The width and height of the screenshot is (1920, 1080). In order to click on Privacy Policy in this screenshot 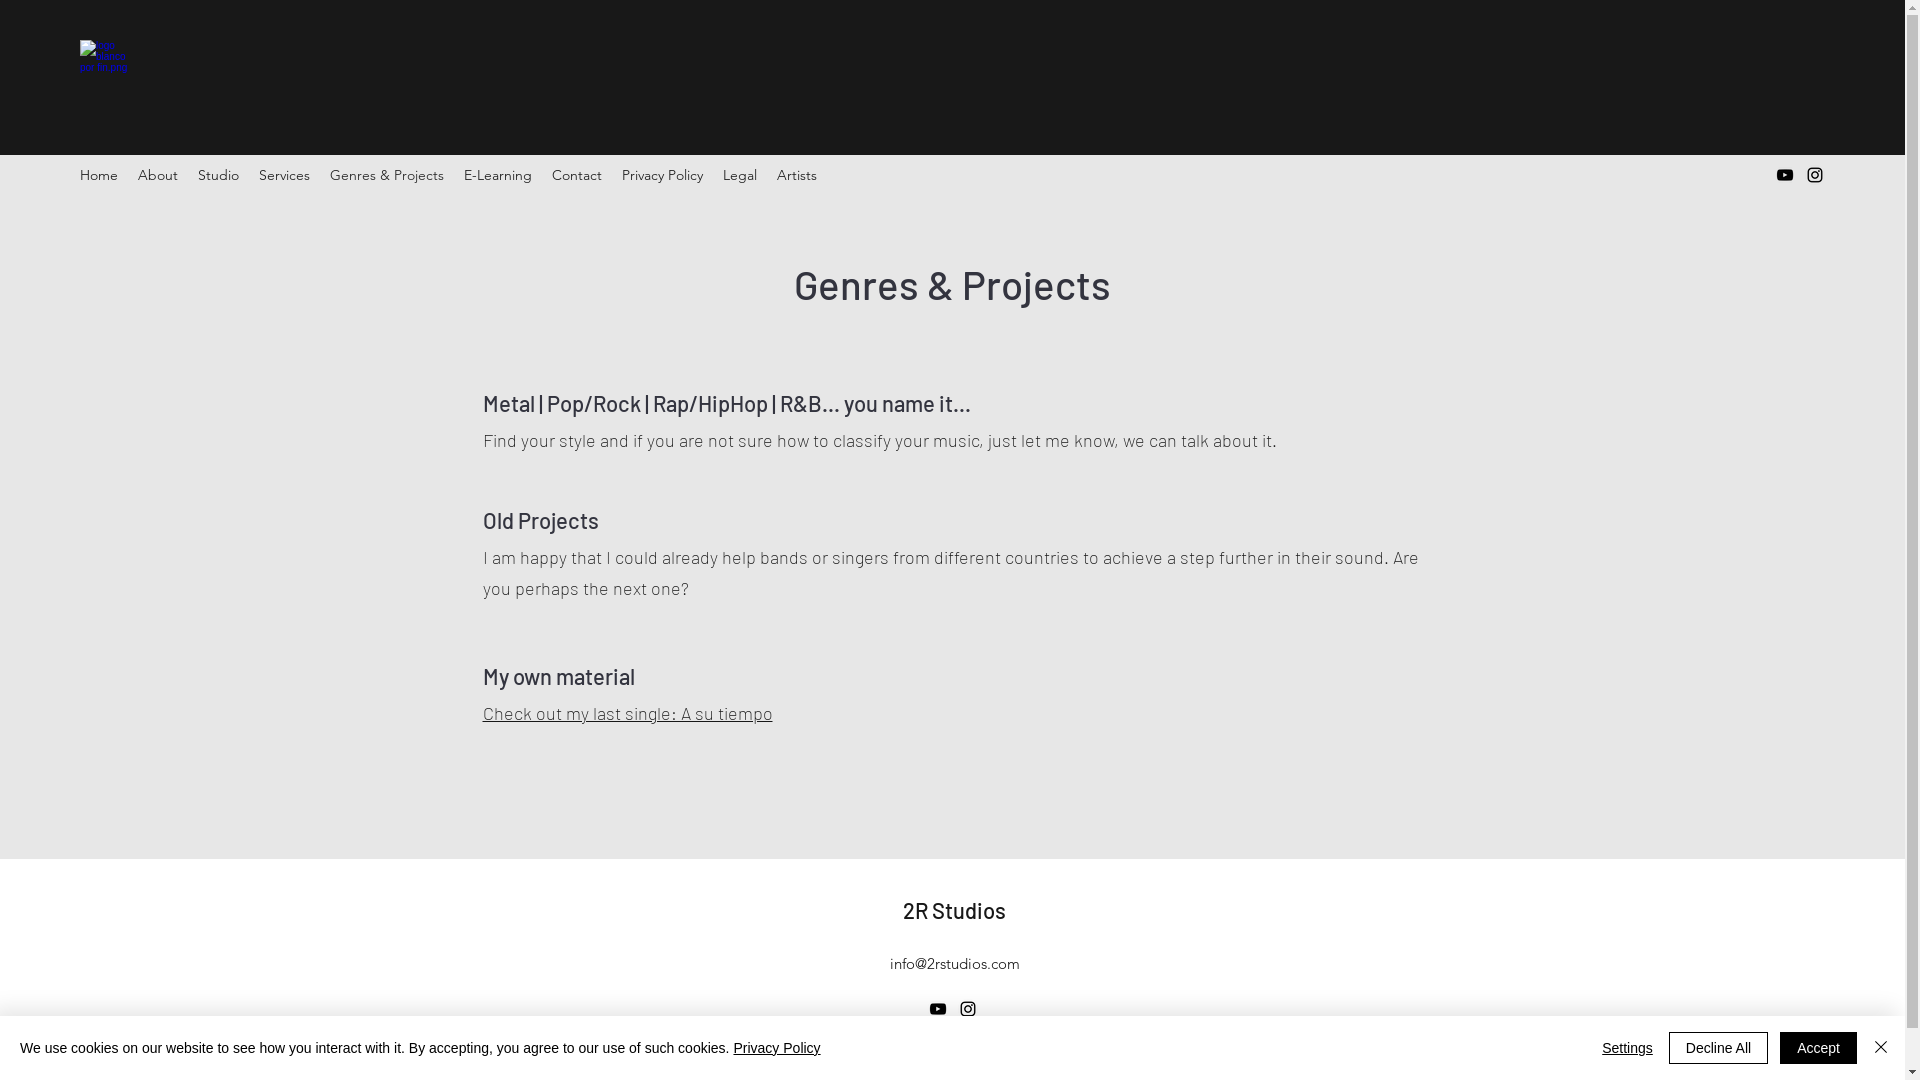, I will do `click(662, 175)`.